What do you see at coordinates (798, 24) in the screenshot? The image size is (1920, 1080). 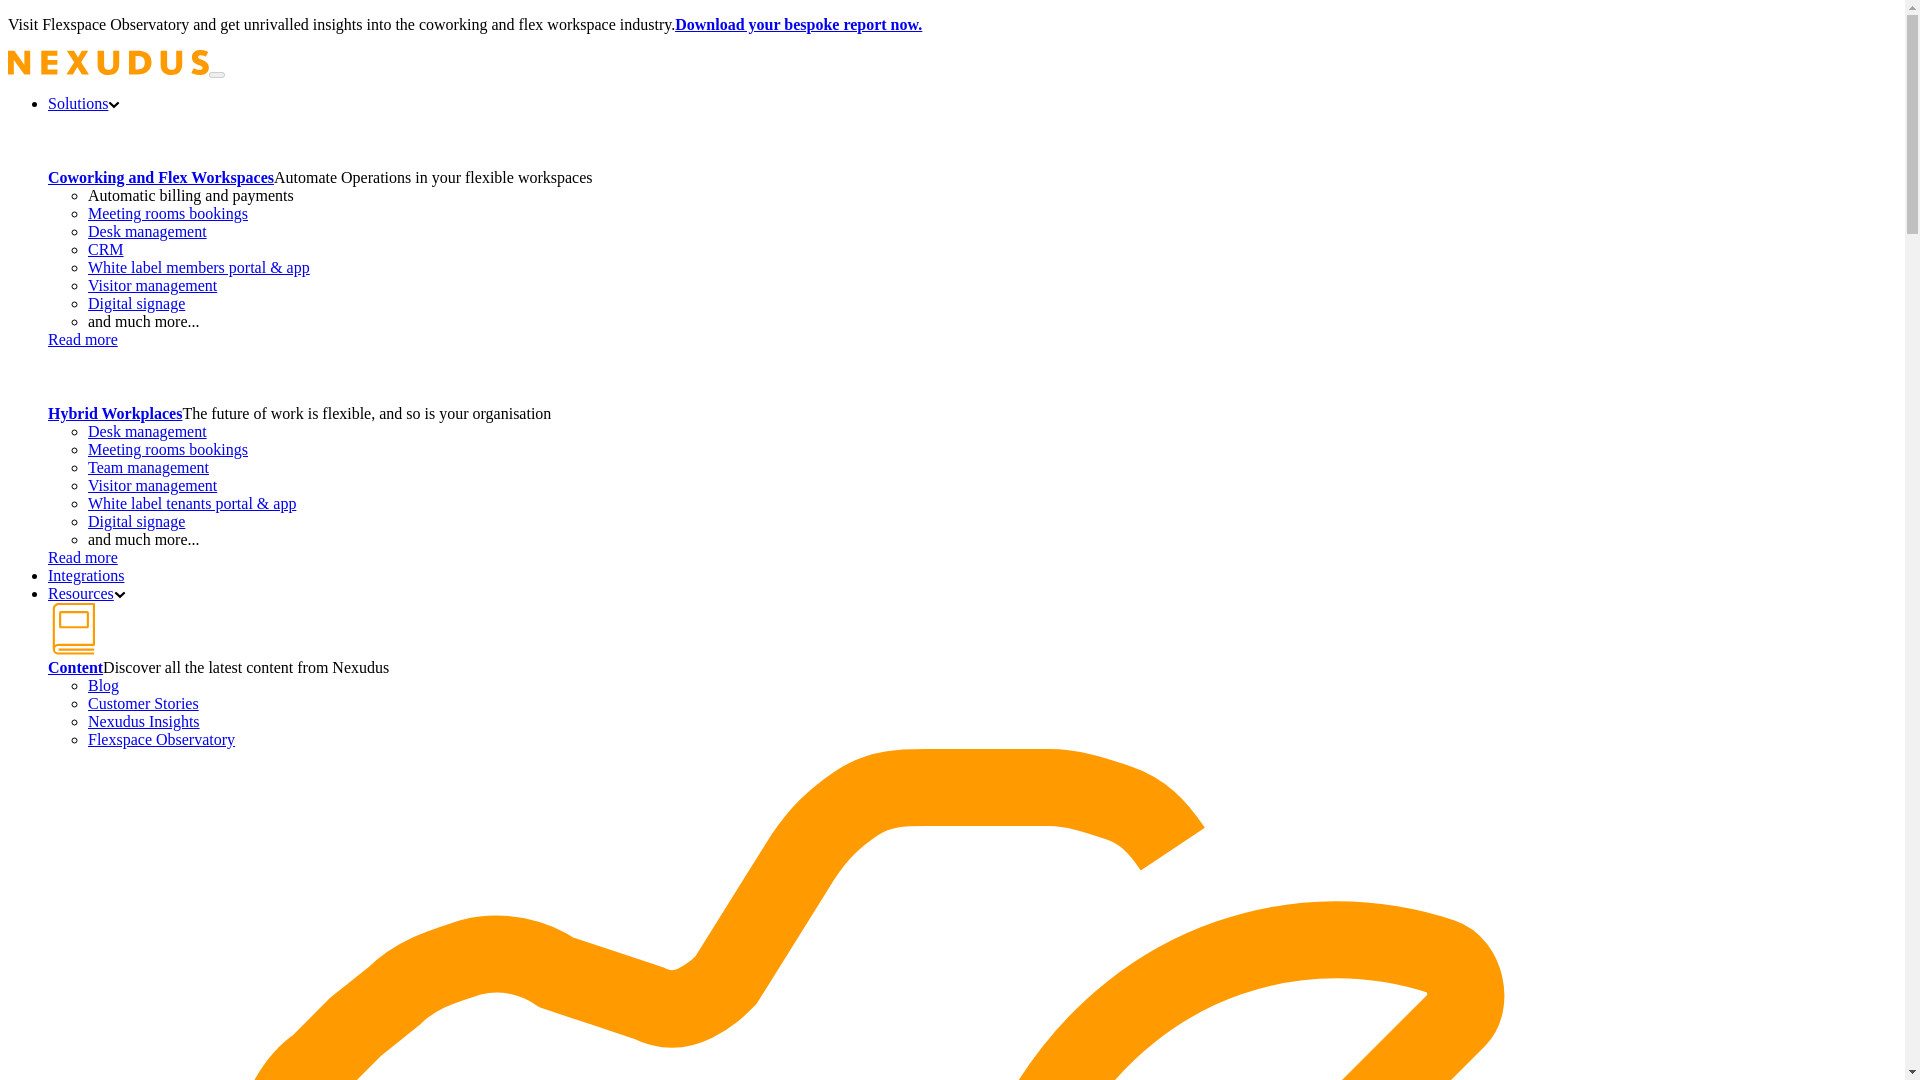 I see `Download your bespoke report now.` at bounding box center [798, 24].